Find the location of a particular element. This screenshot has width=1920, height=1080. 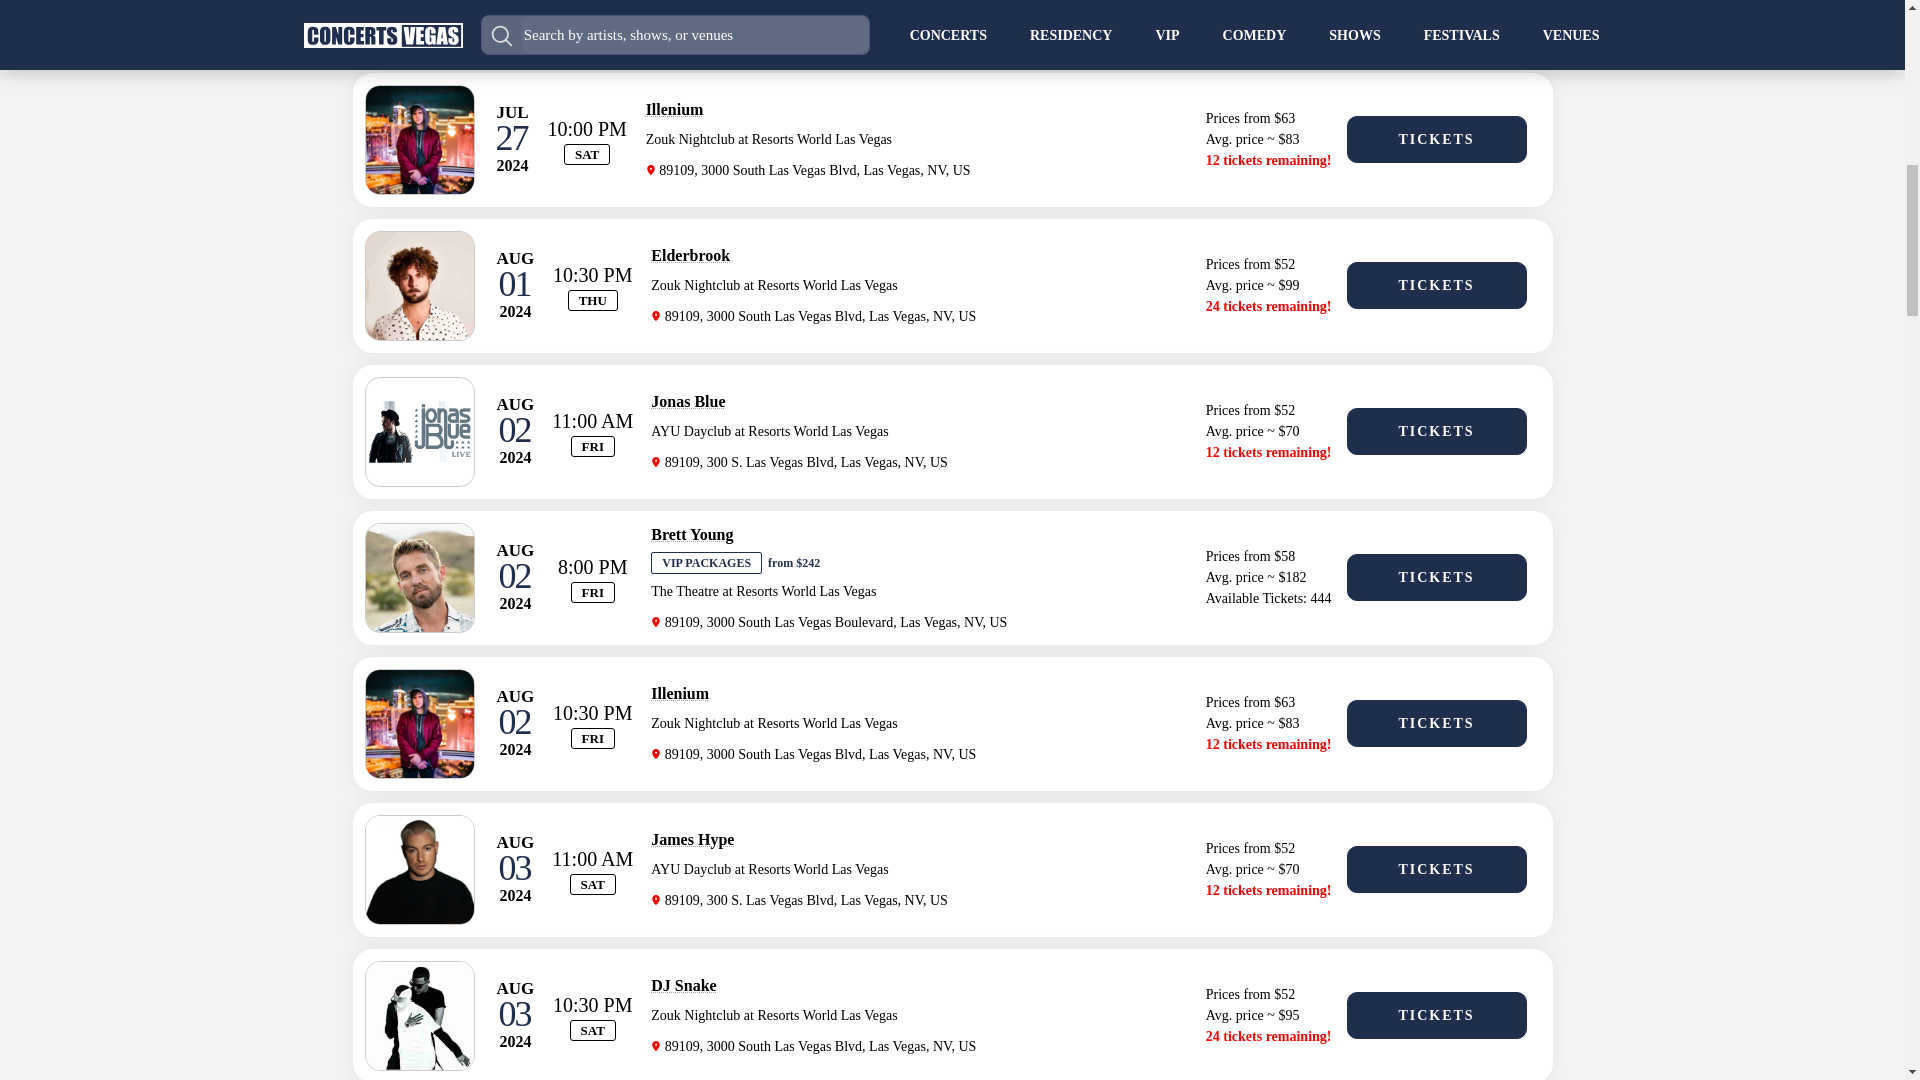

Illenium is located at coordinates (679, 693).